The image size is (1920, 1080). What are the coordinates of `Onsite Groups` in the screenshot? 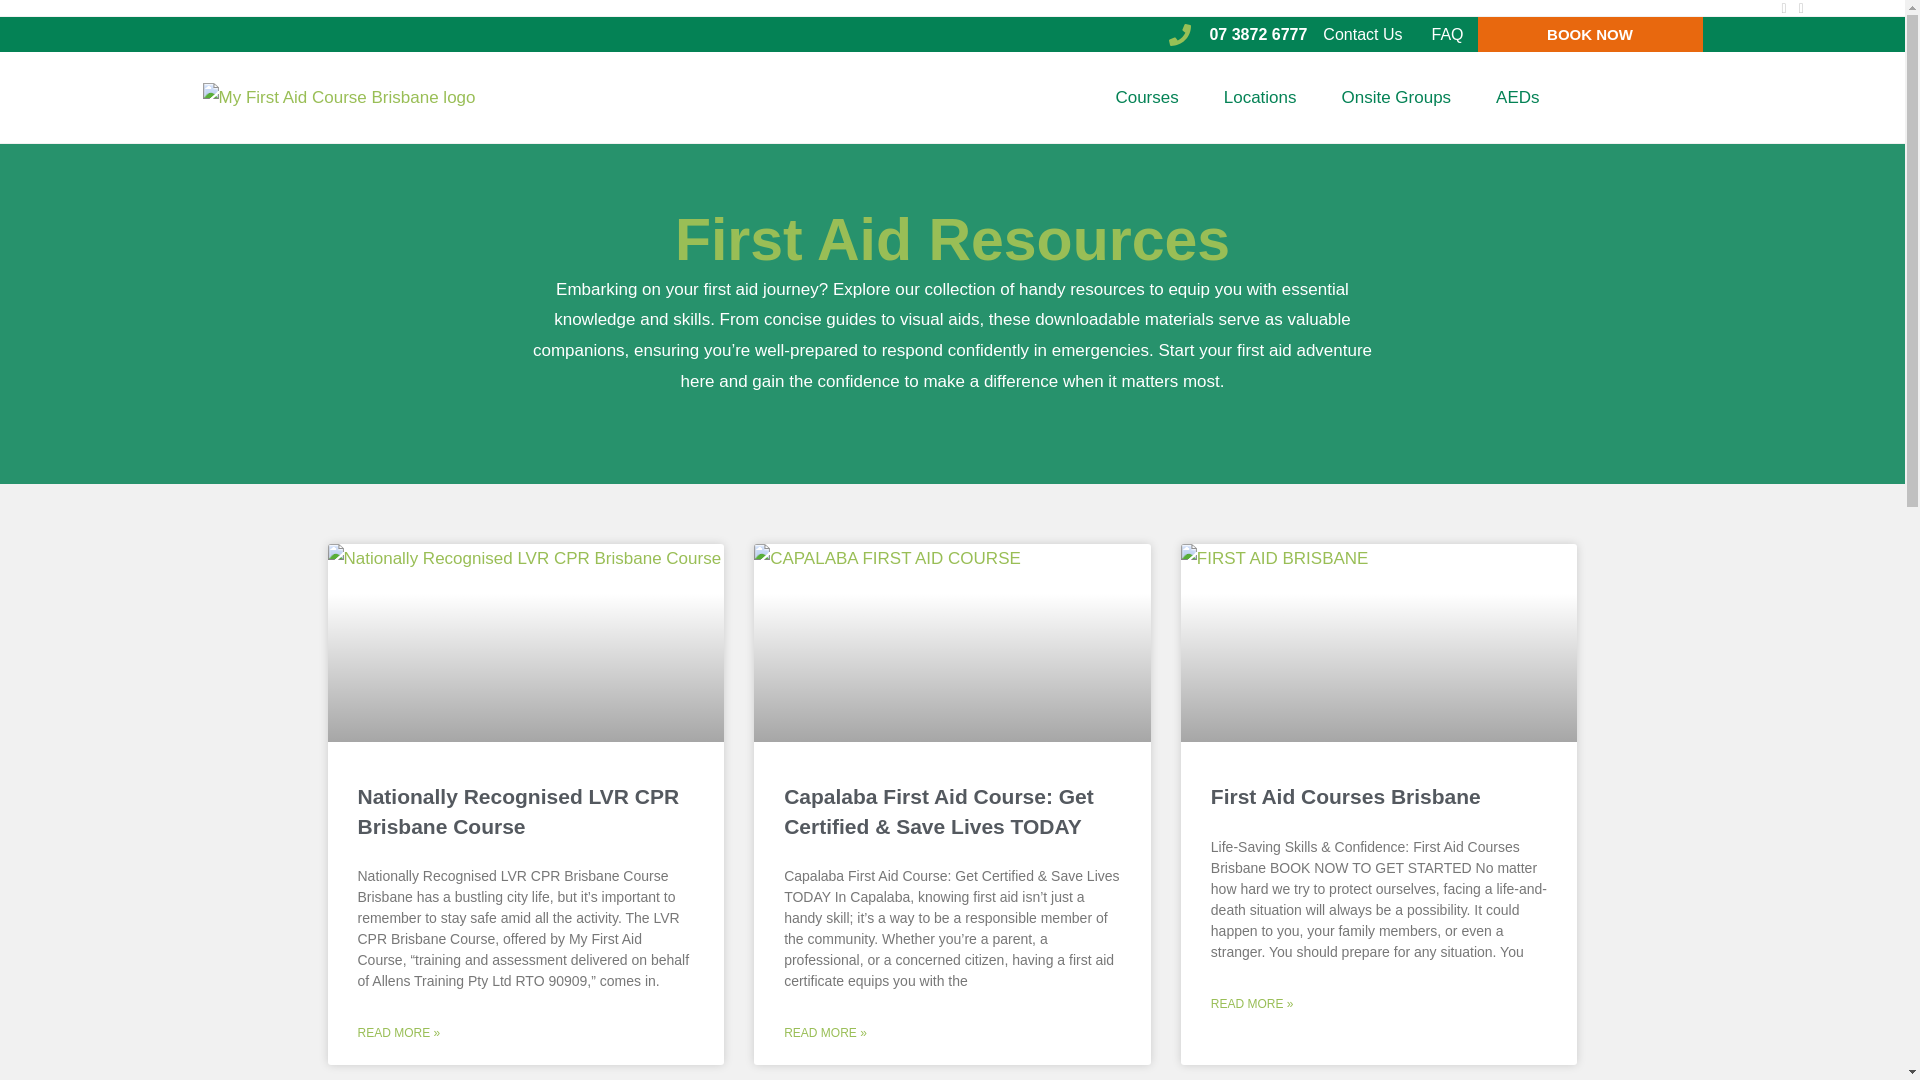 It's located at (1396, 98).